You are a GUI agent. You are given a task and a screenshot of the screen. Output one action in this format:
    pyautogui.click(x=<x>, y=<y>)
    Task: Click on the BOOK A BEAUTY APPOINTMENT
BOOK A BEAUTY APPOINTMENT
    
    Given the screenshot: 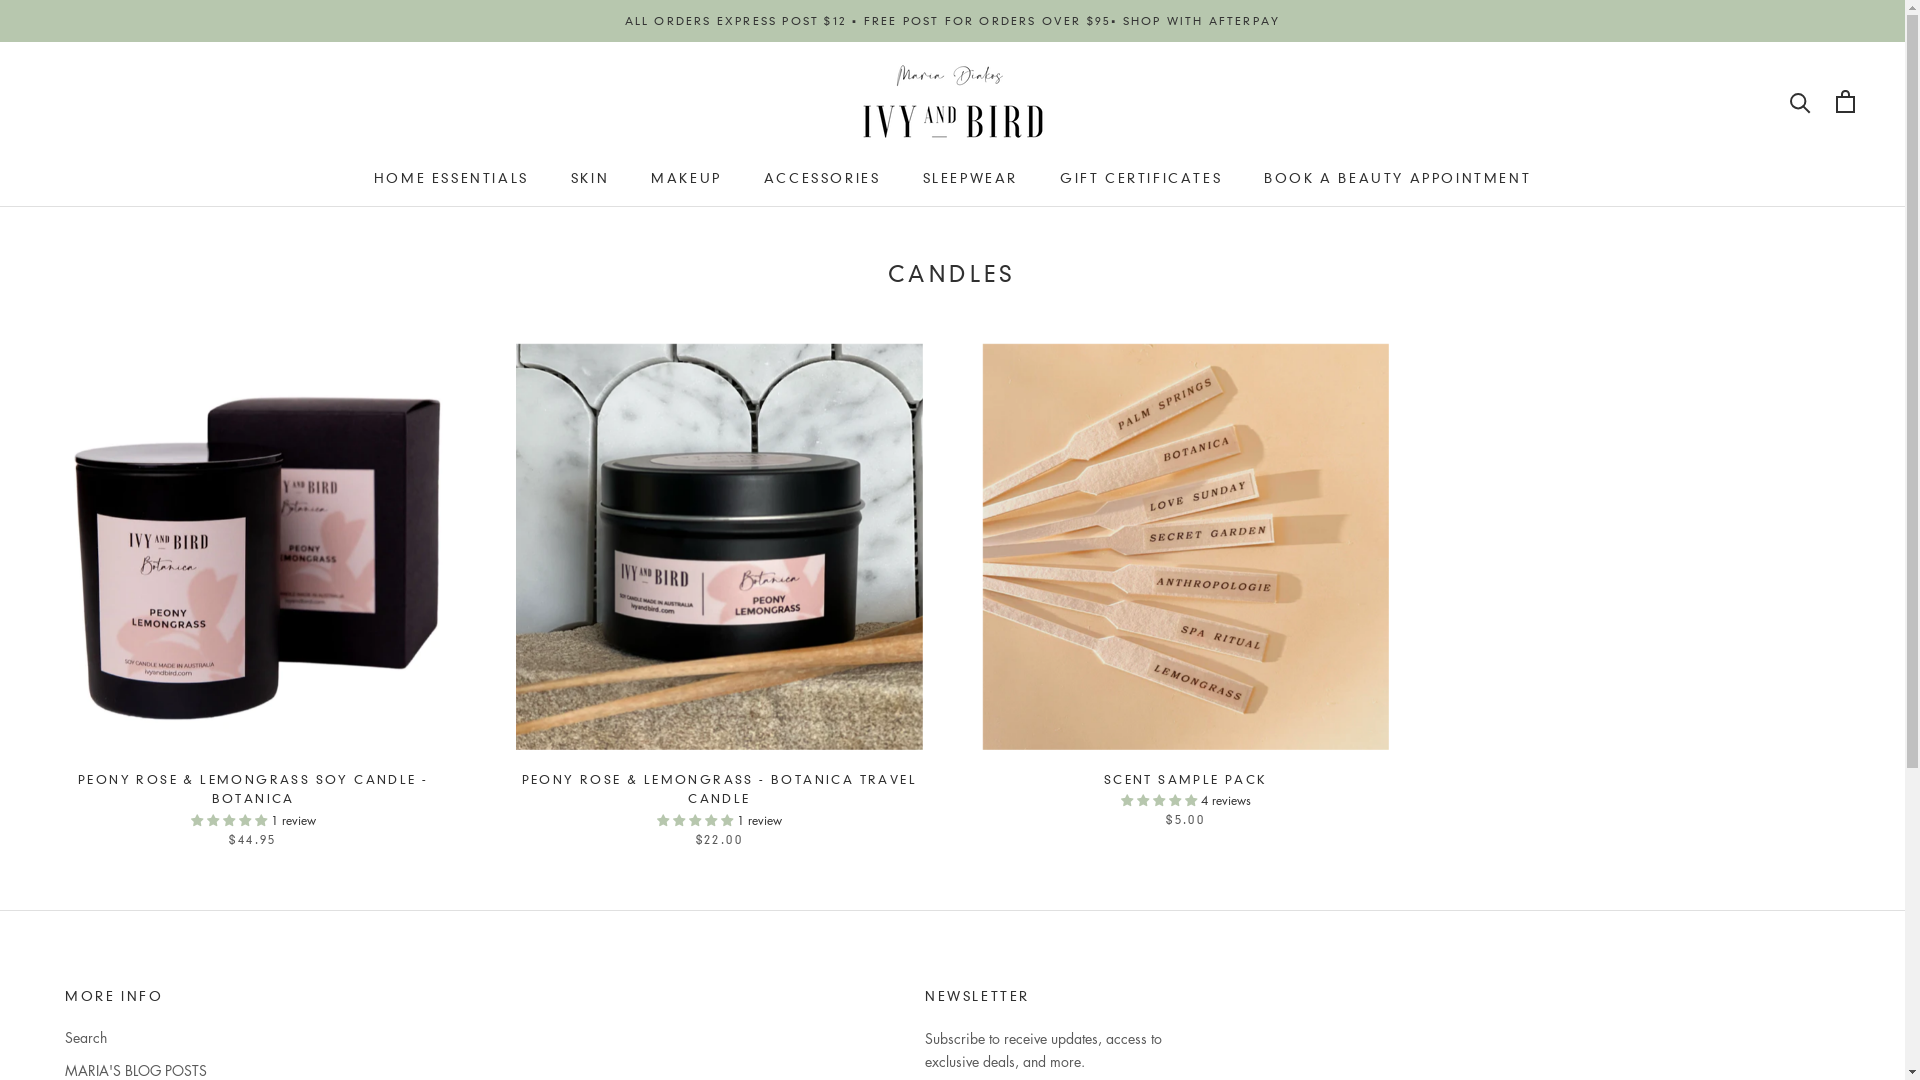 What is the action you would take?
    pyautogui.click(x=1398, y=178)
    